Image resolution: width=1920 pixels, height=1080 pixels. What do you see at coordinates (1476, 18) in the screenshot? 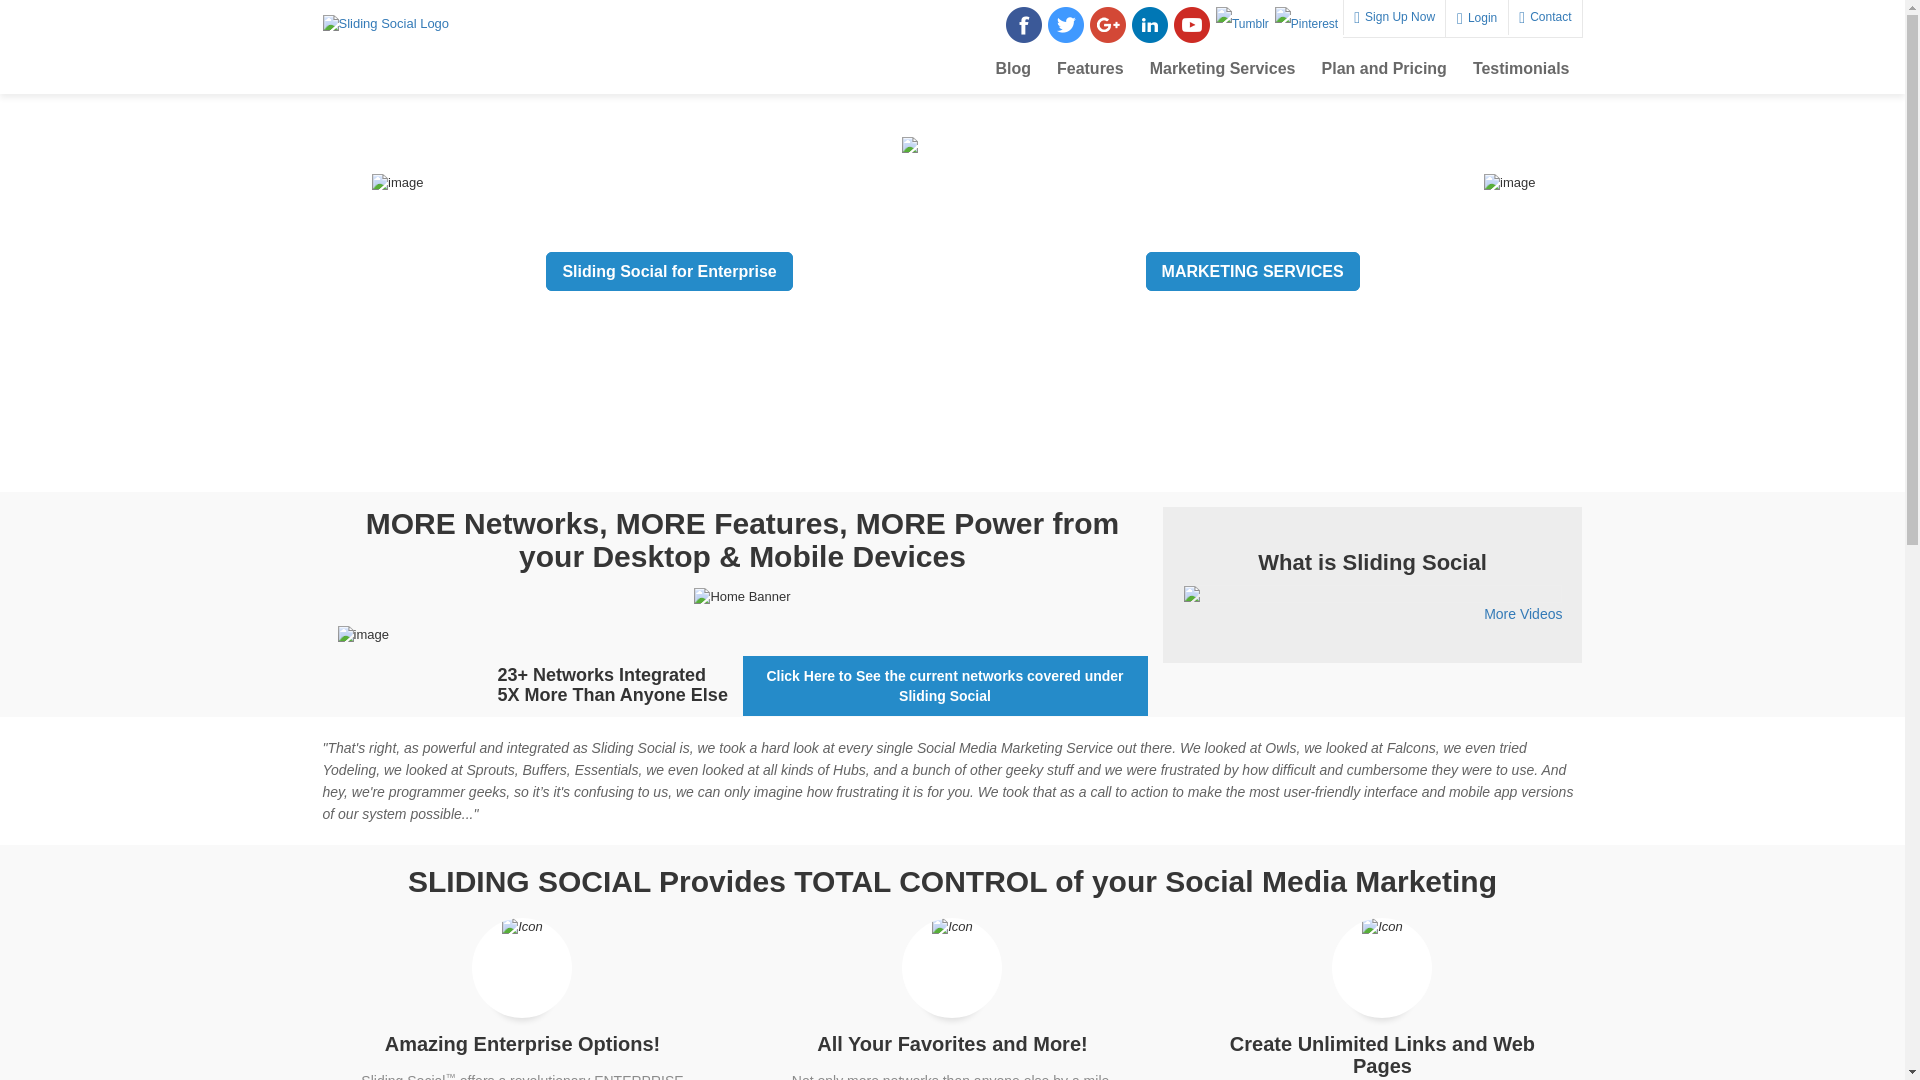
I see `Login` at bounding box center [1476, 18].